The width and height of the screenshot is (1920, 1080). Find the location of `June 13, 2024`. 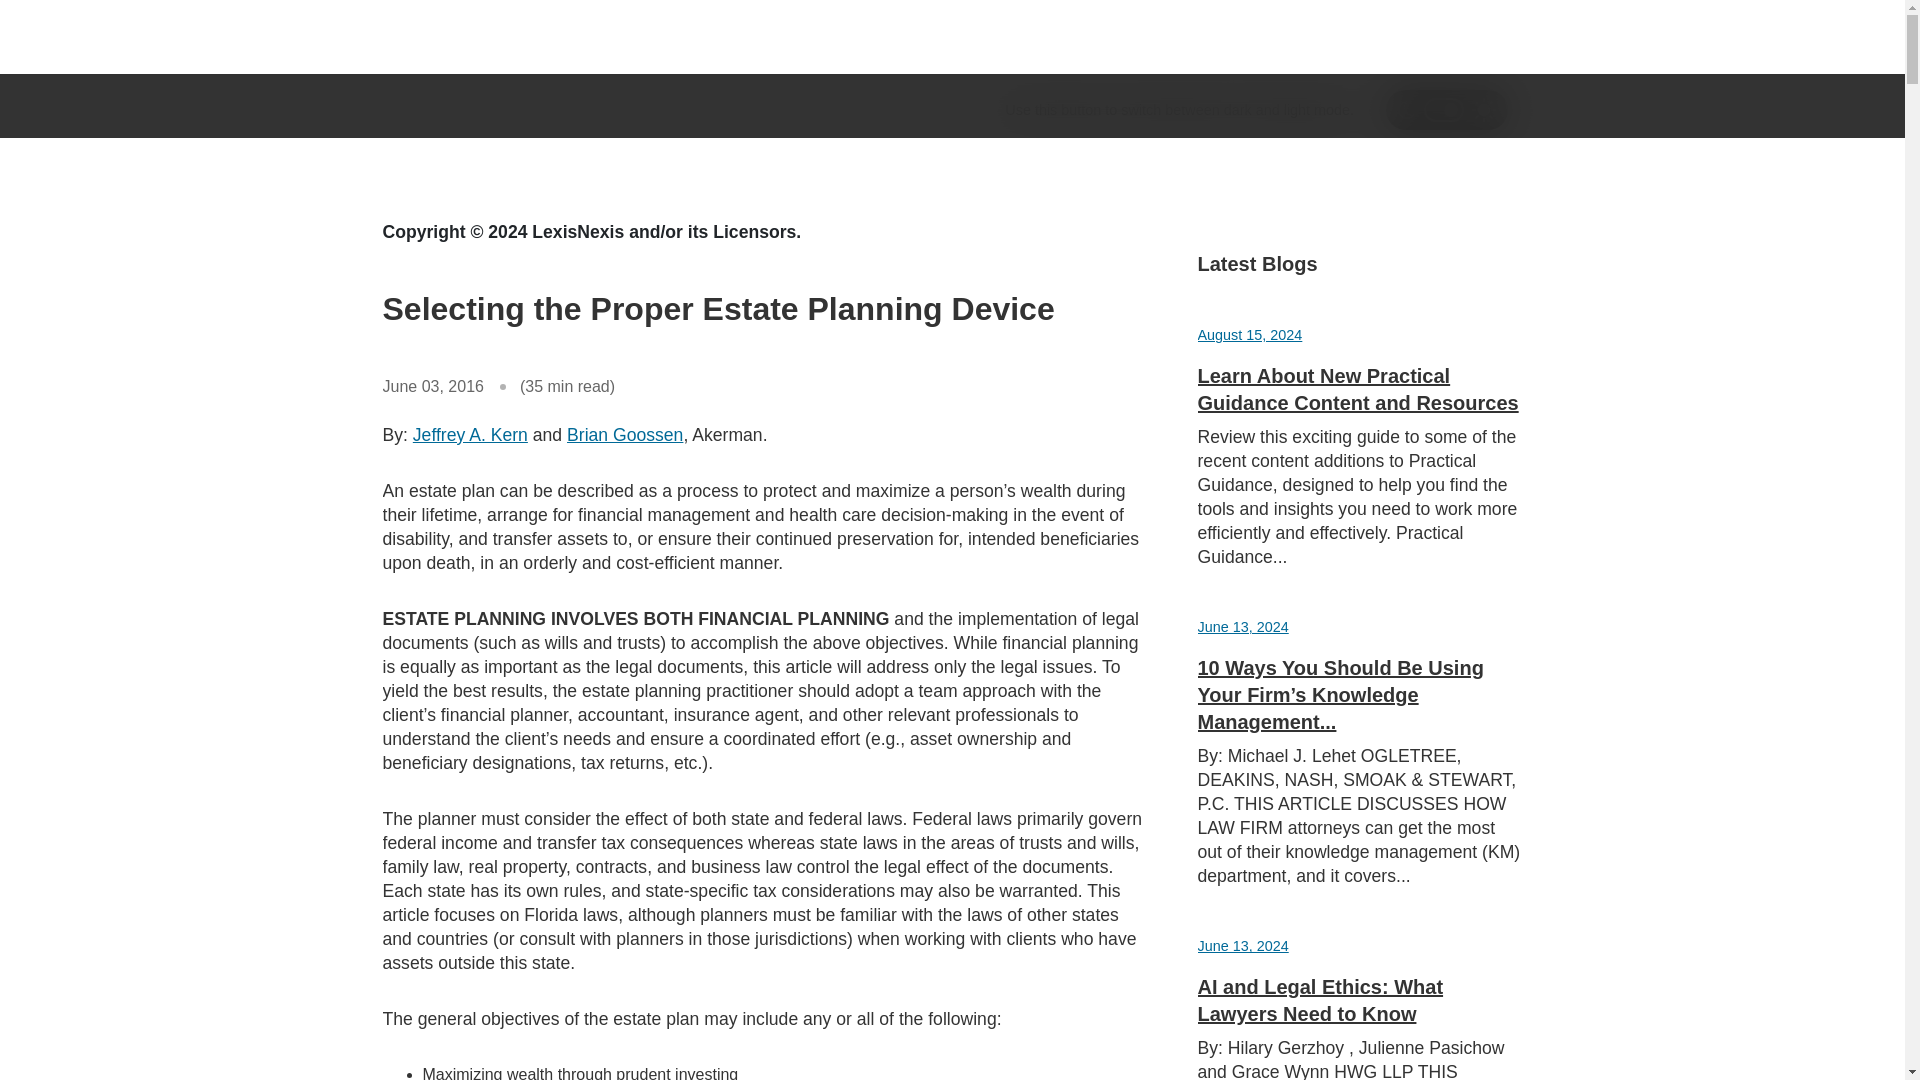

June 13, 2024 is located at coordinates (1243, 946).